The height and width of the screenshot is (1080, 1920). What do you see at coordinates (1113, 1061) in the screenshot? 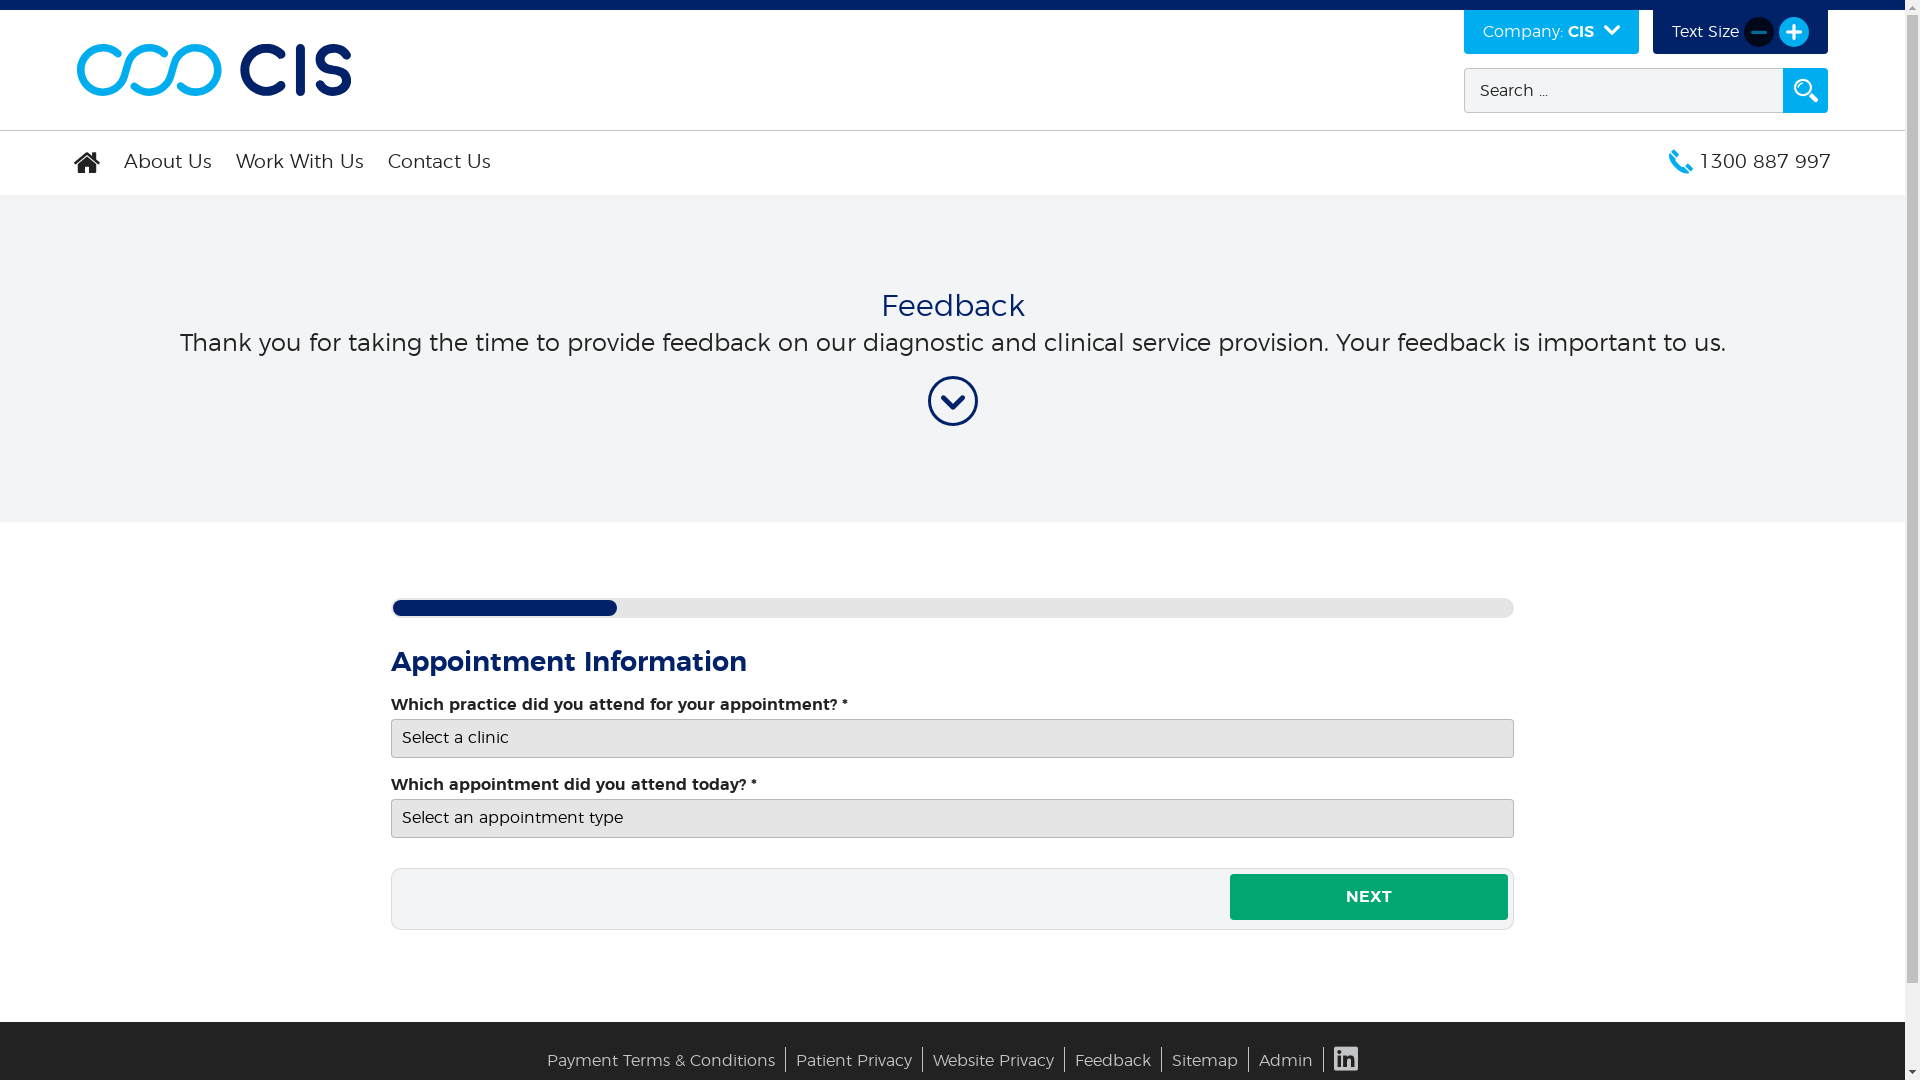
I see `Feedback` at bounding box center [1113, 1061].